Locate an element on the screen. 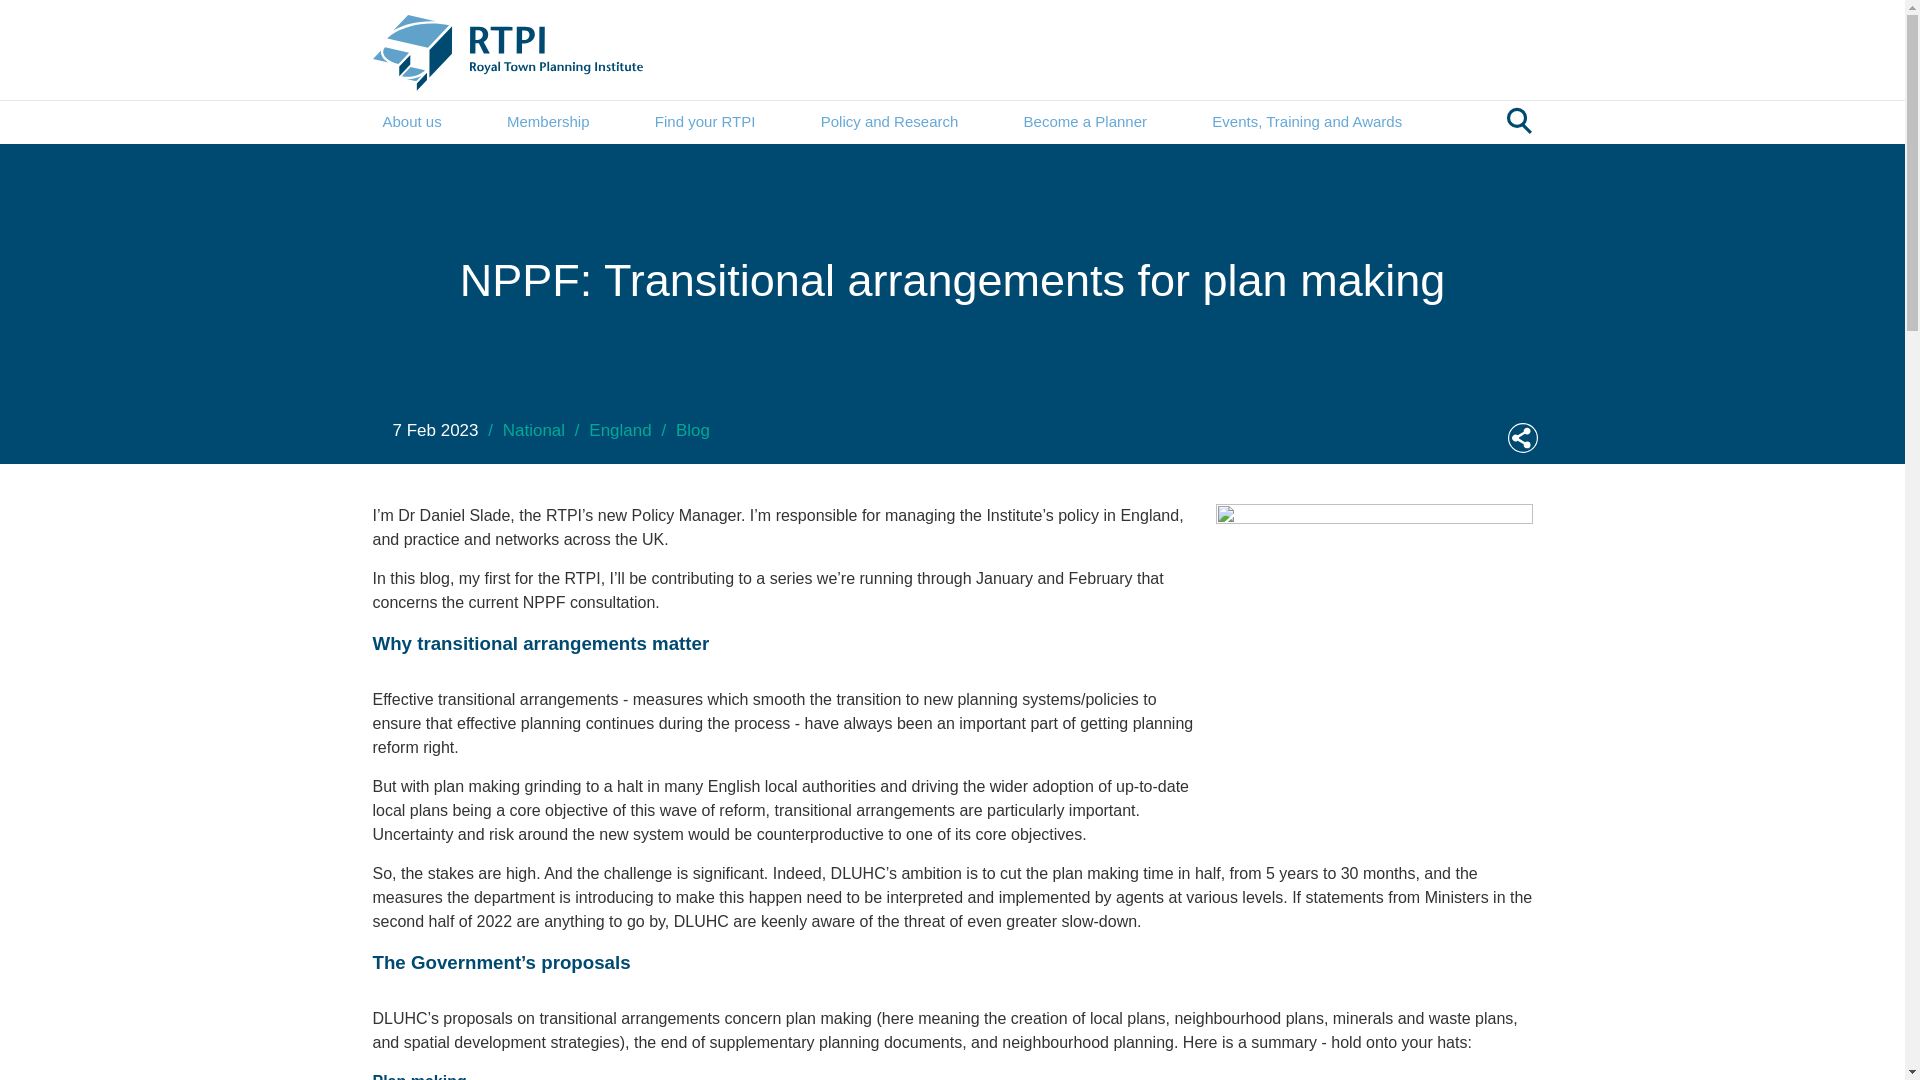 This screenshot has width=1920, height=1080. About us is located at coordinates (412, 122).